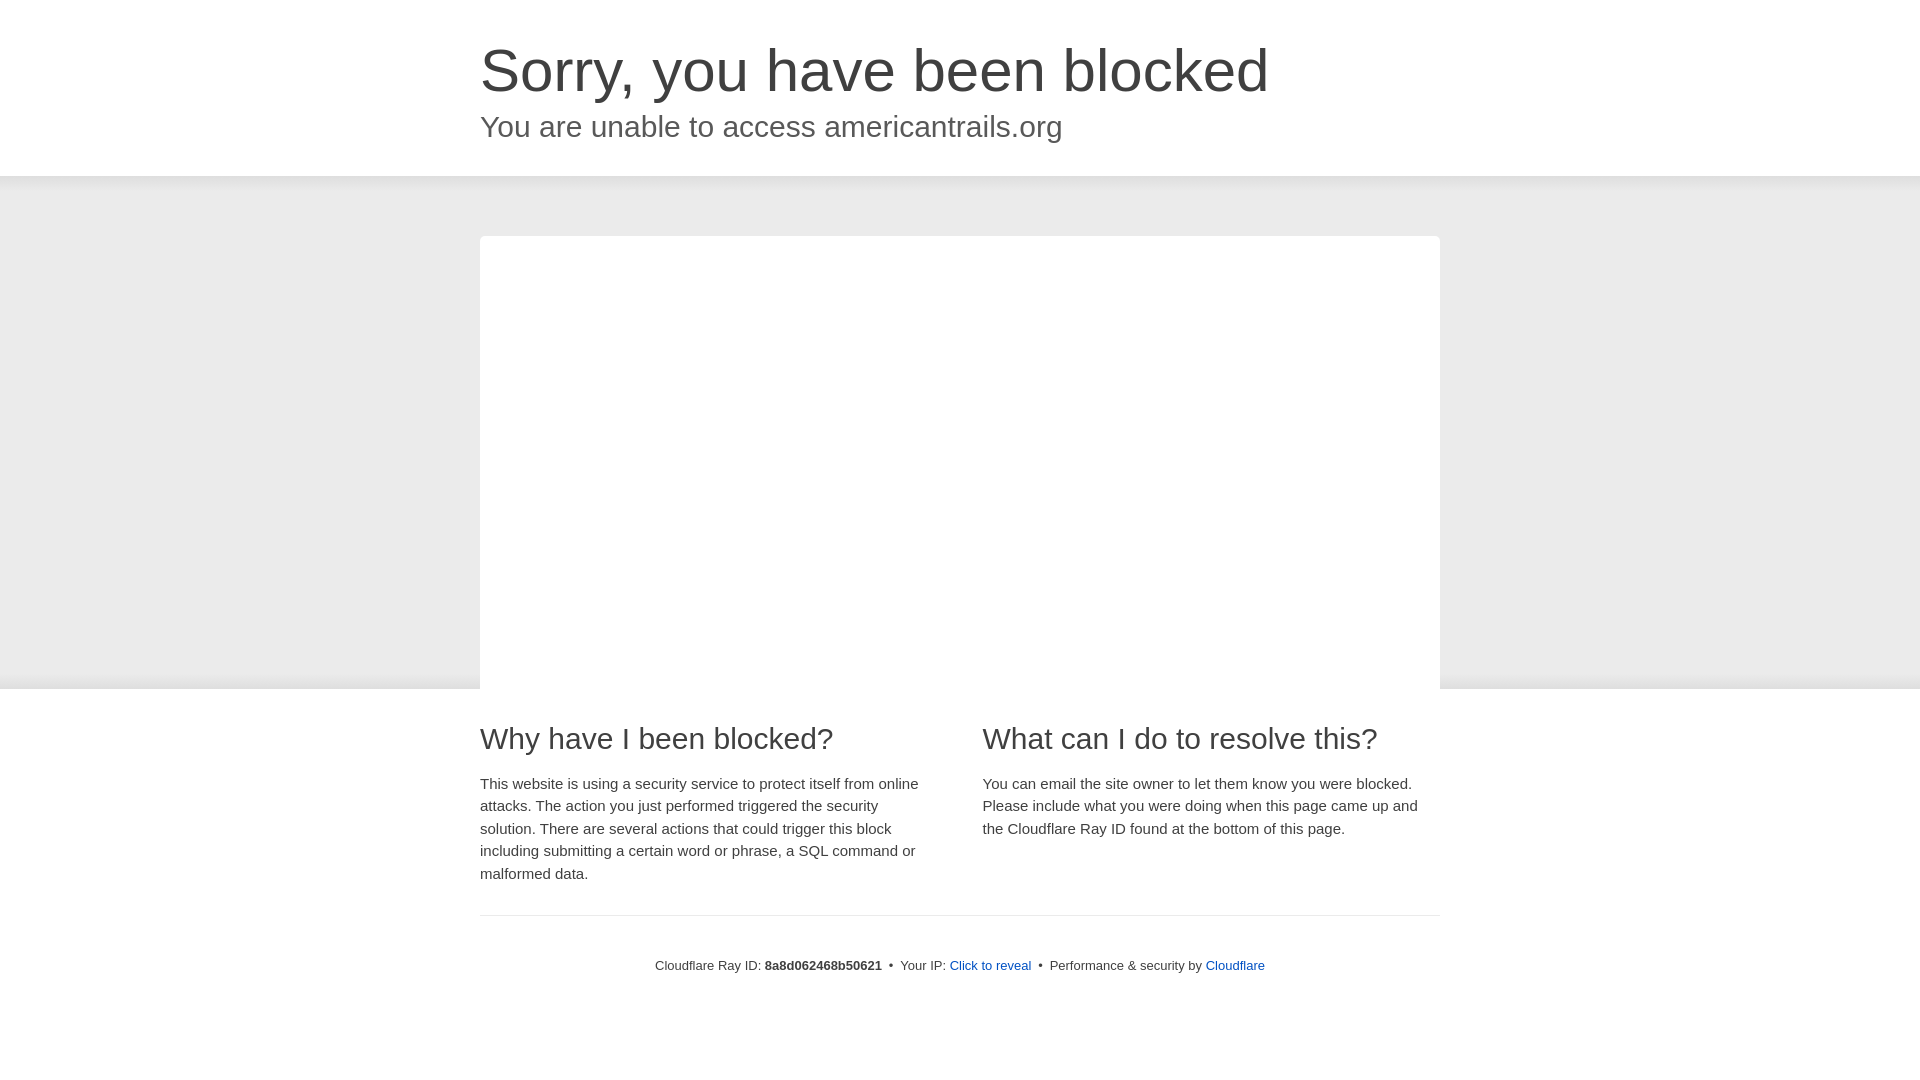 The width and height of the screenshot is (1920, 1080). What do you see at coordinates (991, 966) in the screenshot?
I see `Click to reveal` at bounding box center [991, 966].